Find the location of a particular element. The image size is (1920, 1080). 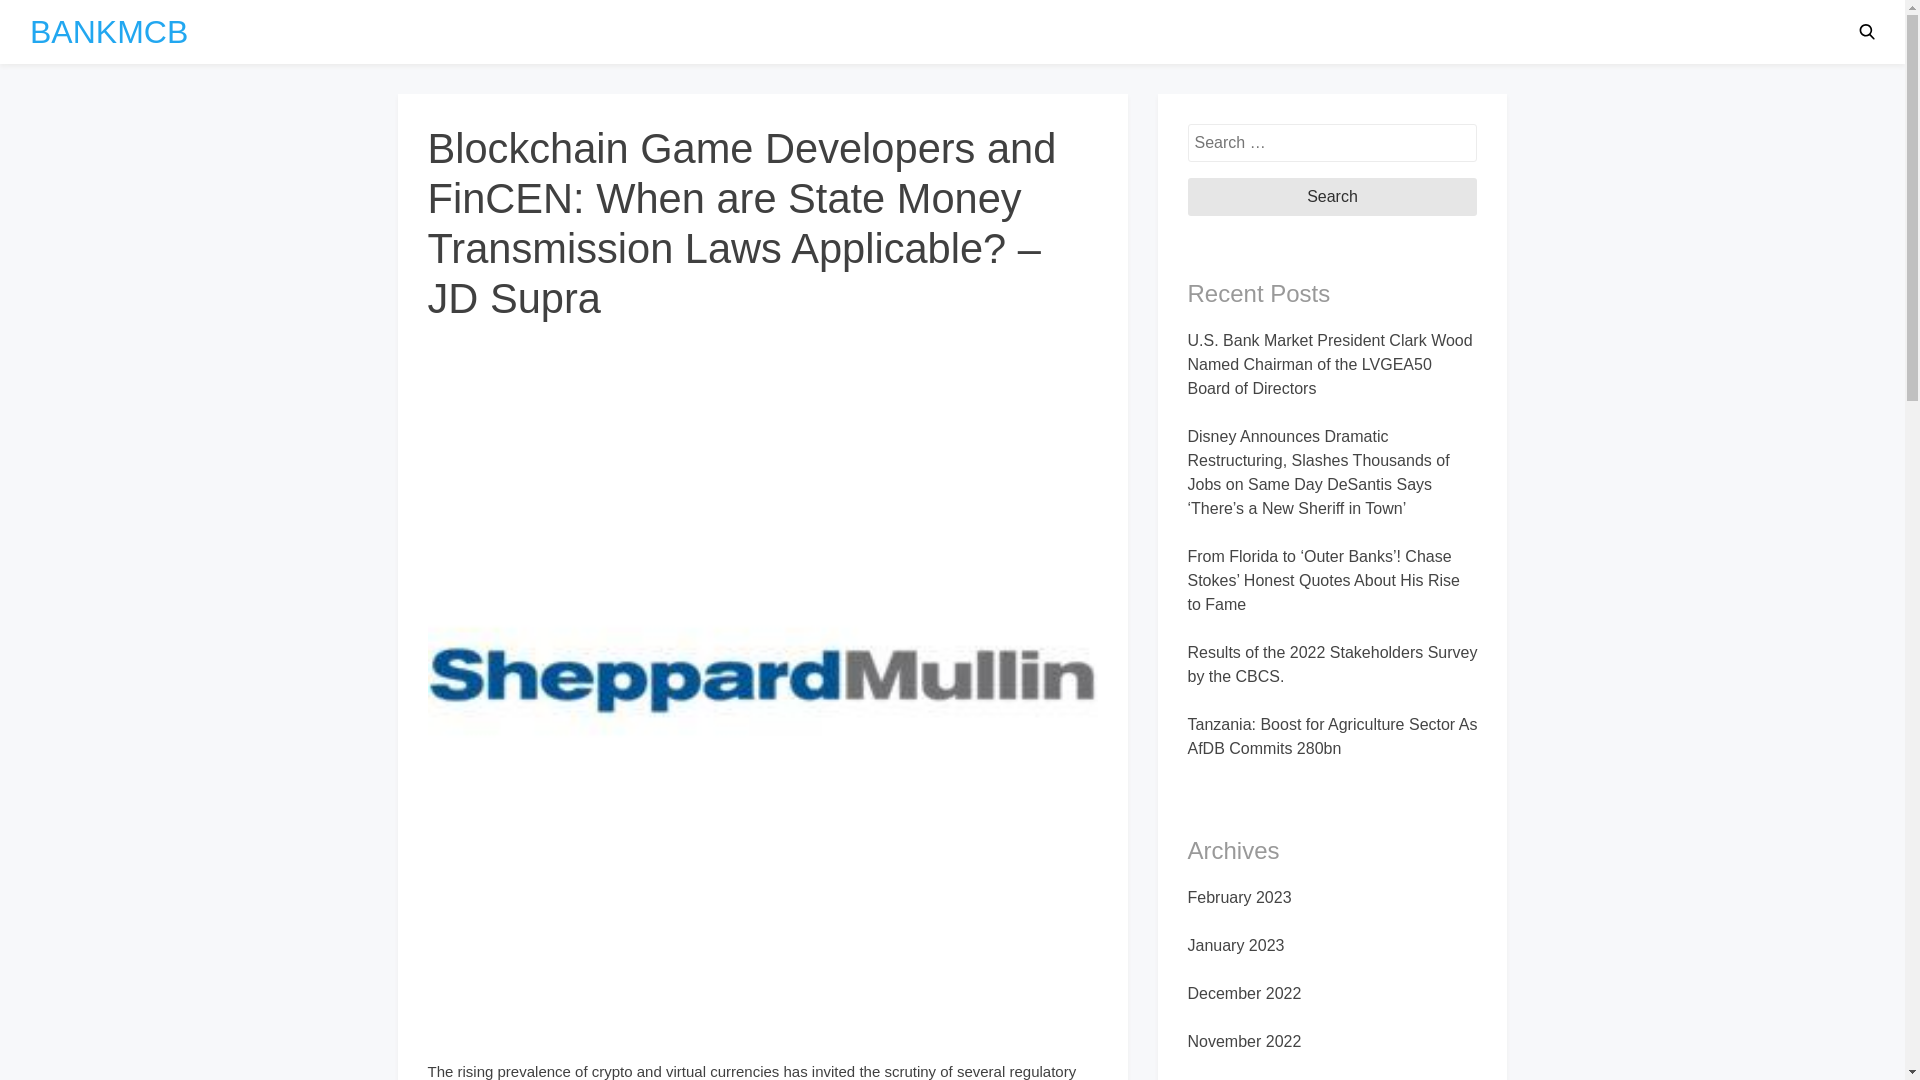

December 2022 is located at coordinates (1244, 993).